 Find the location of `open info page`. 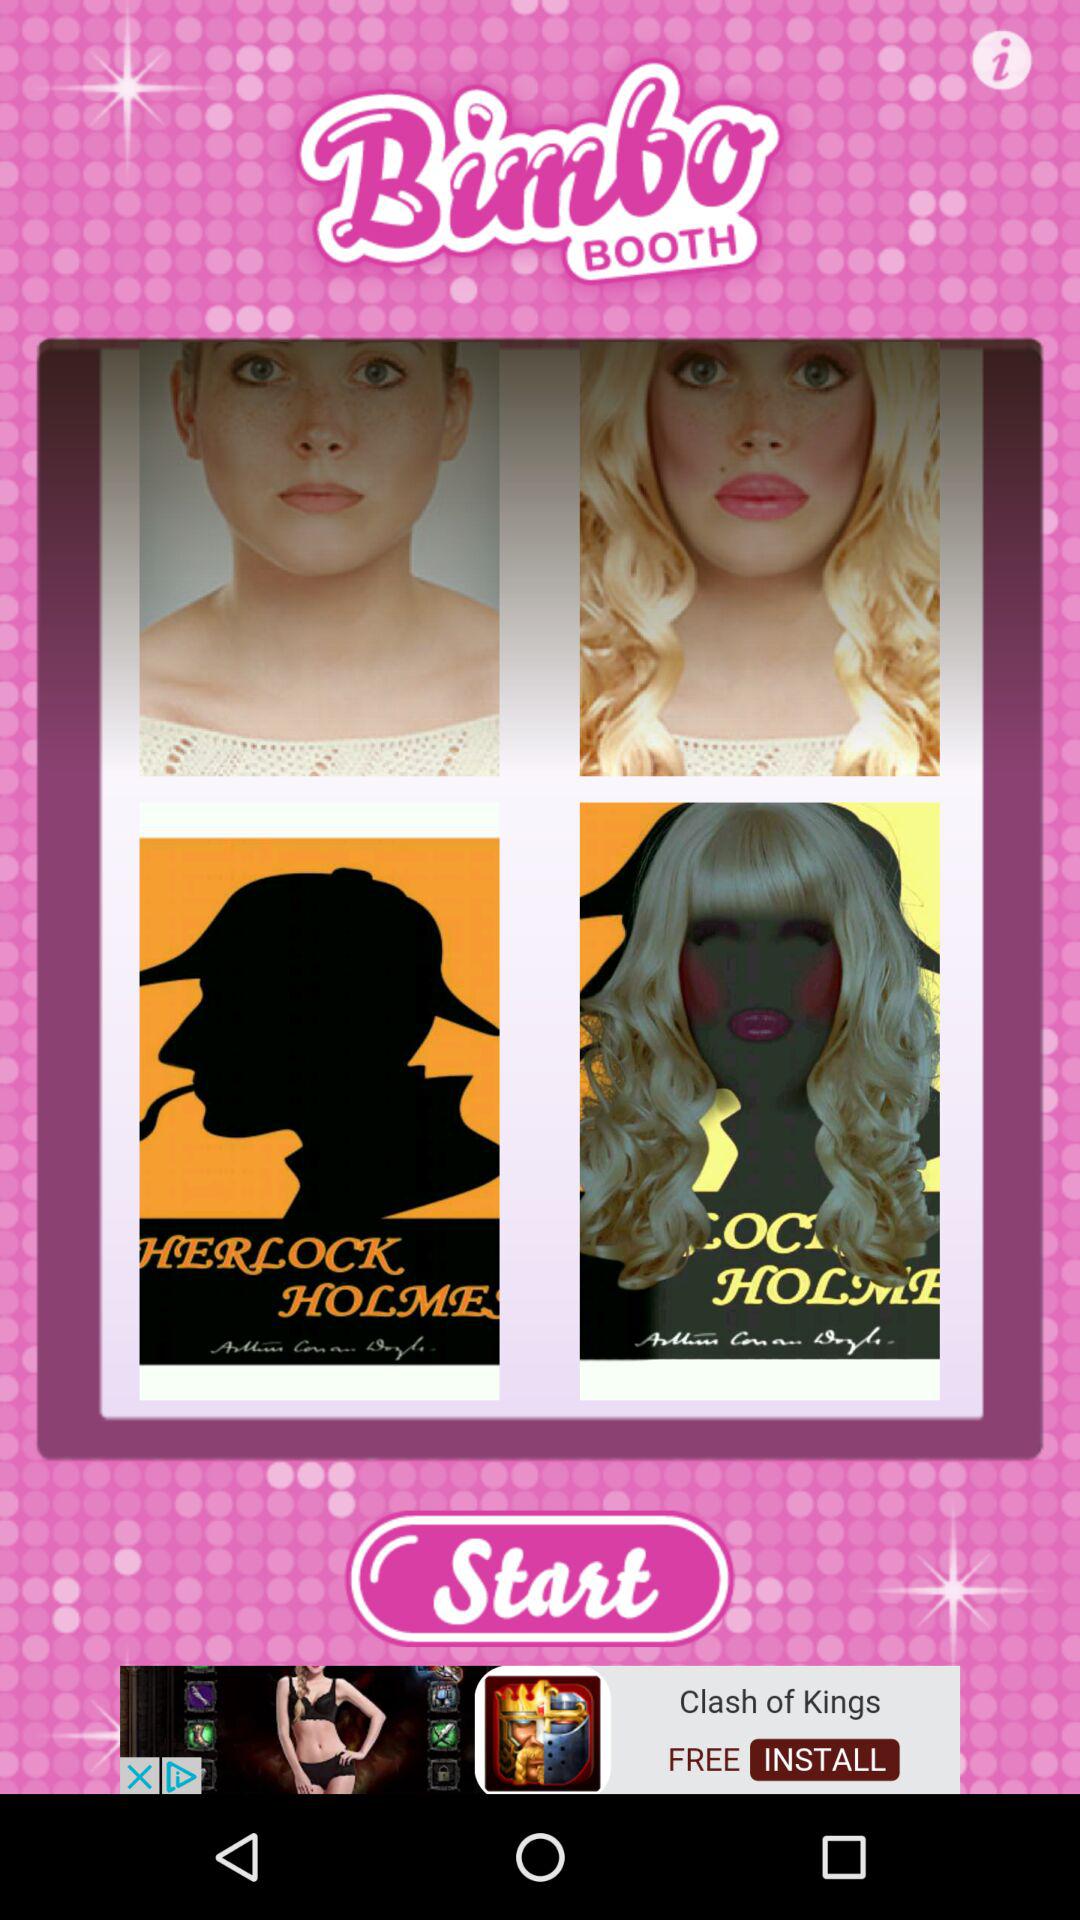

open info page is located at coordinates (1002, 60).